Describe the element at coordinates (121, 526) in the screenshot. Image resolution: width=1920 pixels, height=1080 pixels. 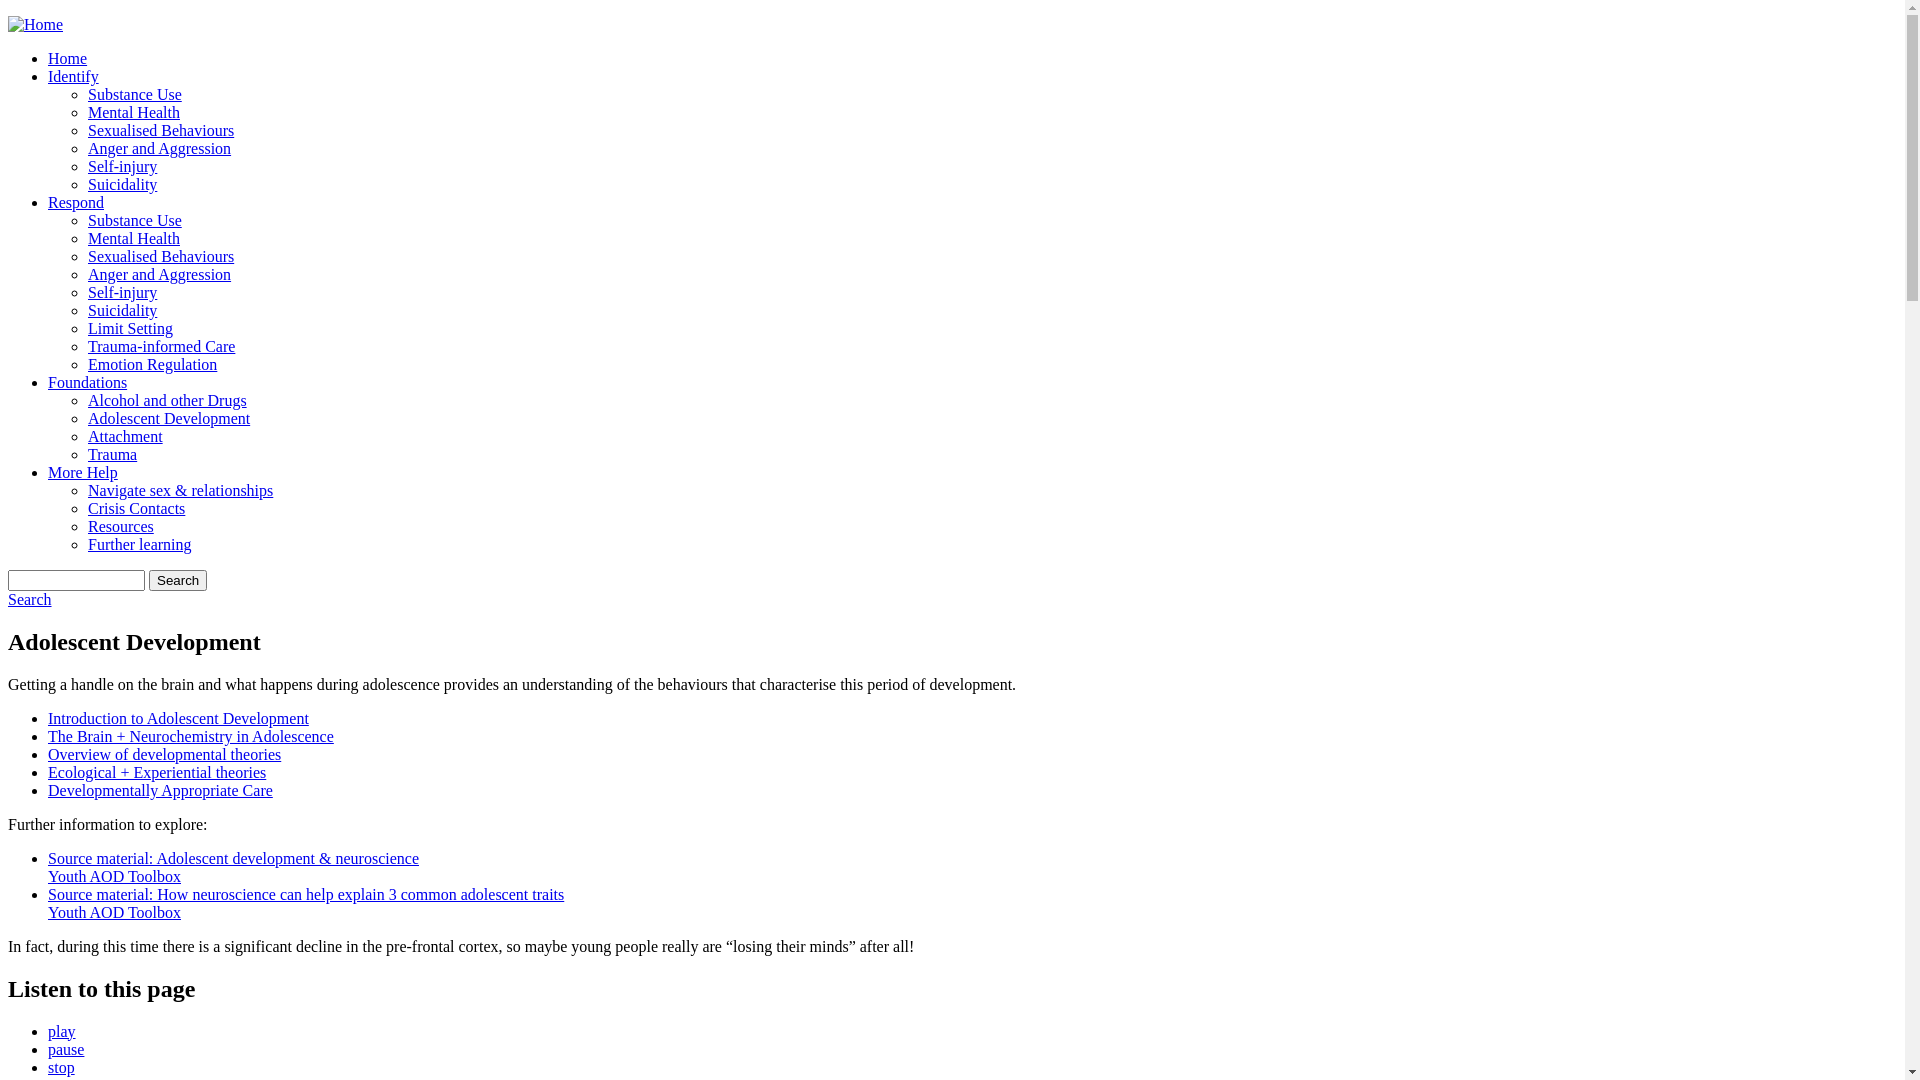
I see `Resources` at that location.